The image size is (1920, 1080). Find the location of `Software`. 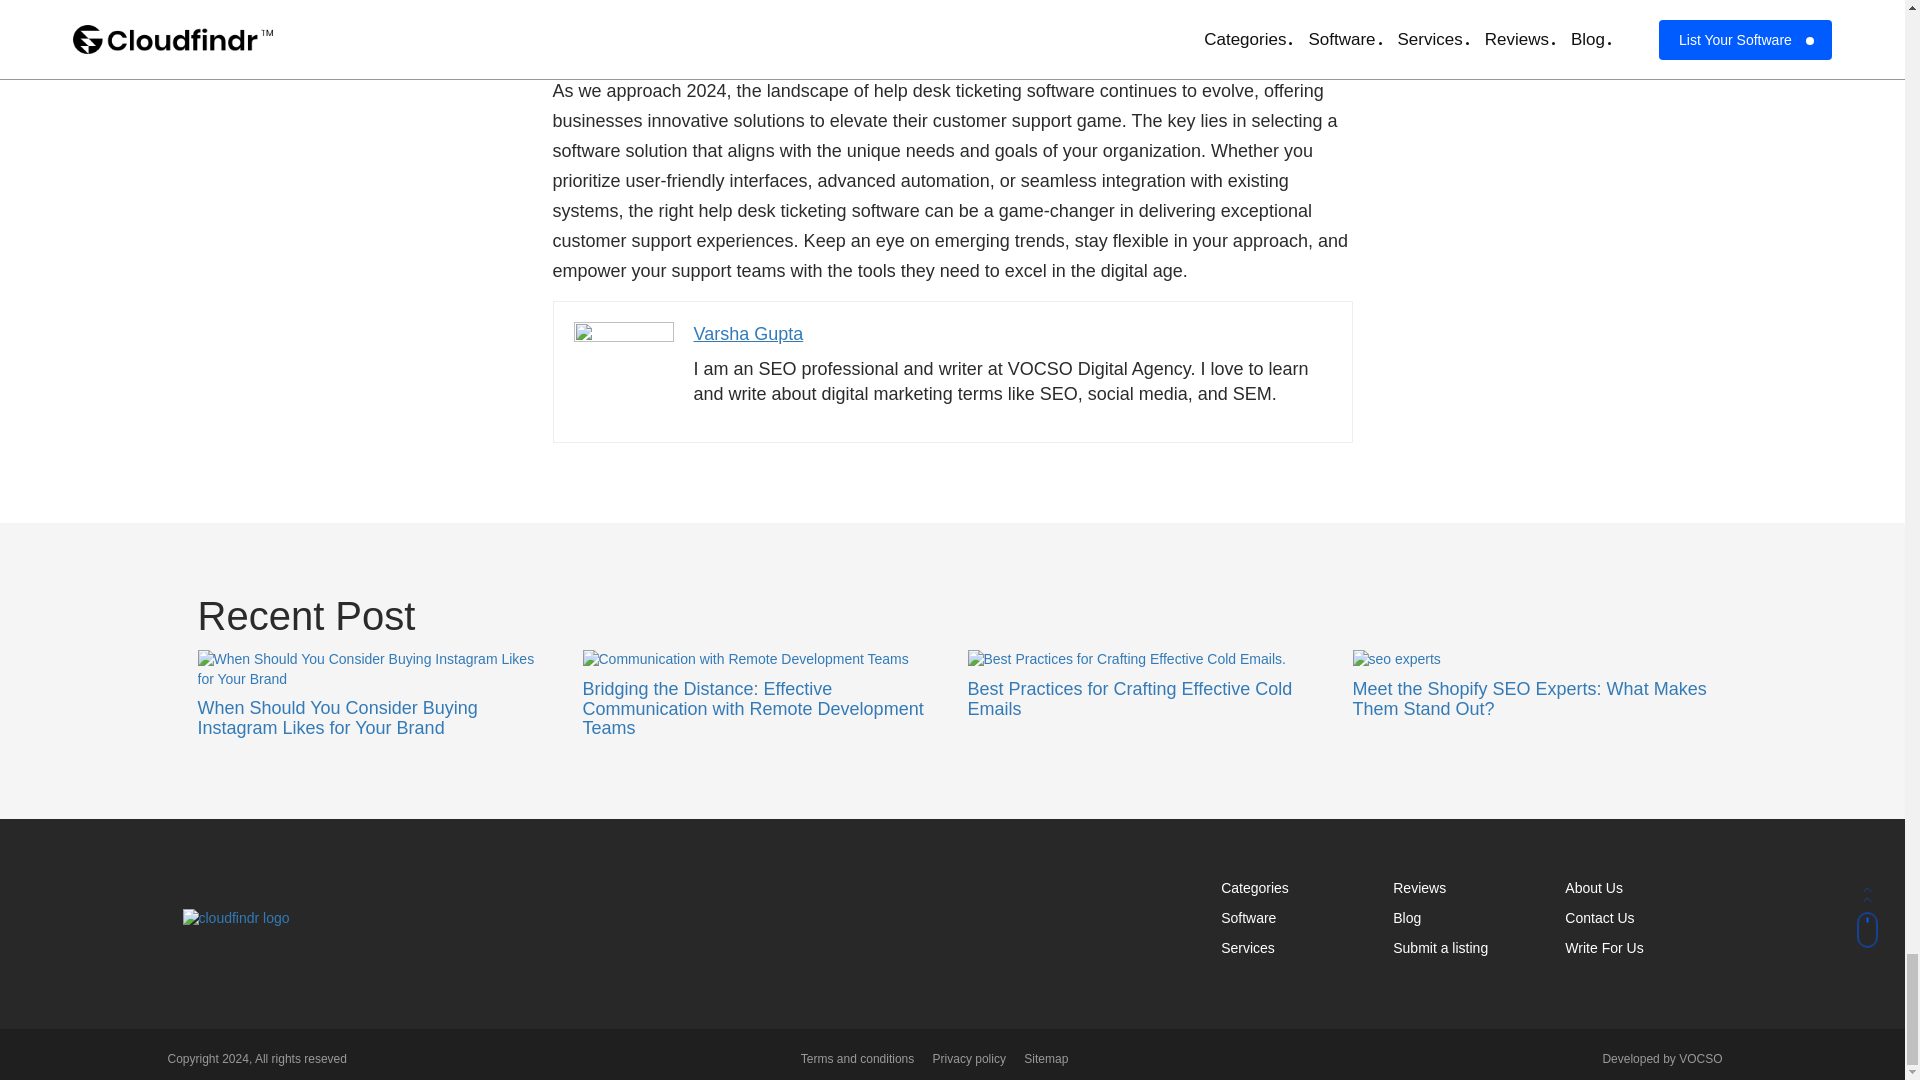

Software is located at coordinates (1248, 918).